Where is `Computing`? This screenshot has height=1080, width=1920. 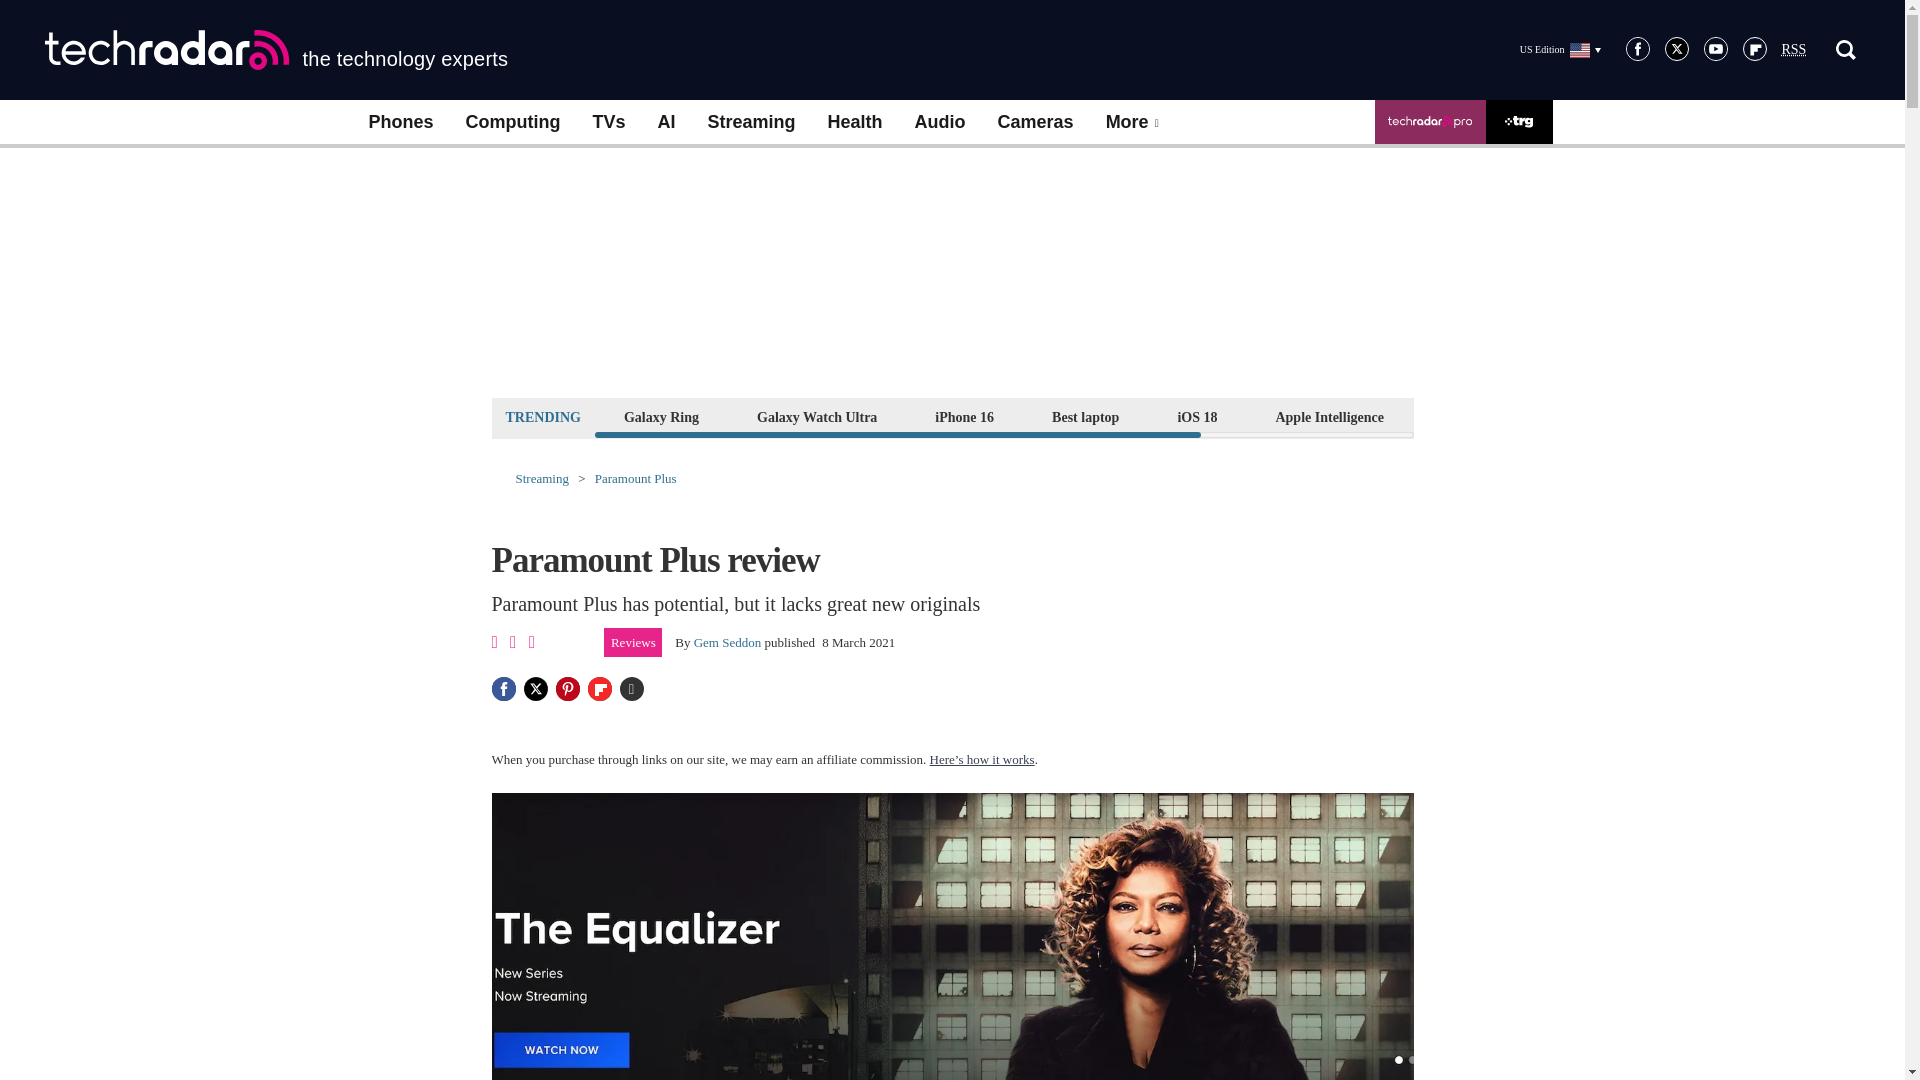
Computing is located at coordinates (513, 122).